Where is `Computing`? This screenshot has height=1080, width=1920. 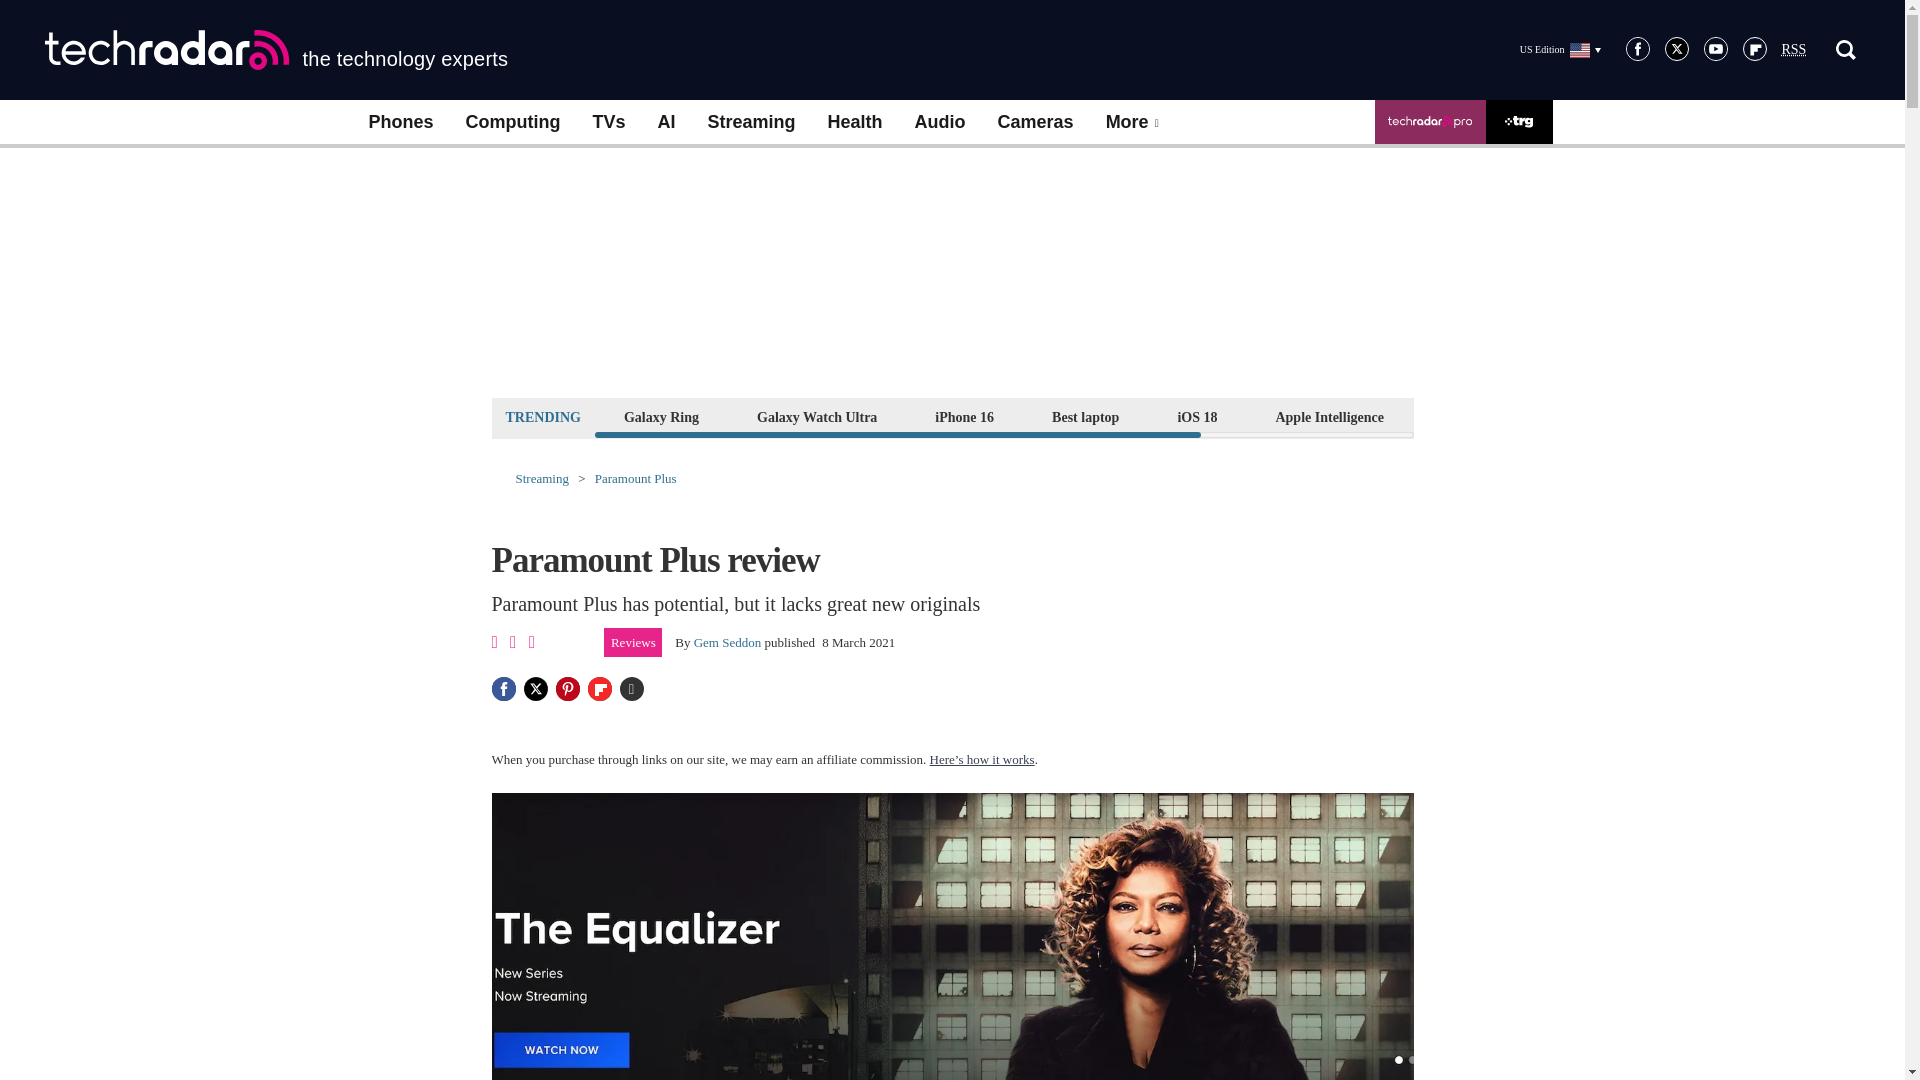
Computing is located at coordinates (513, 122).